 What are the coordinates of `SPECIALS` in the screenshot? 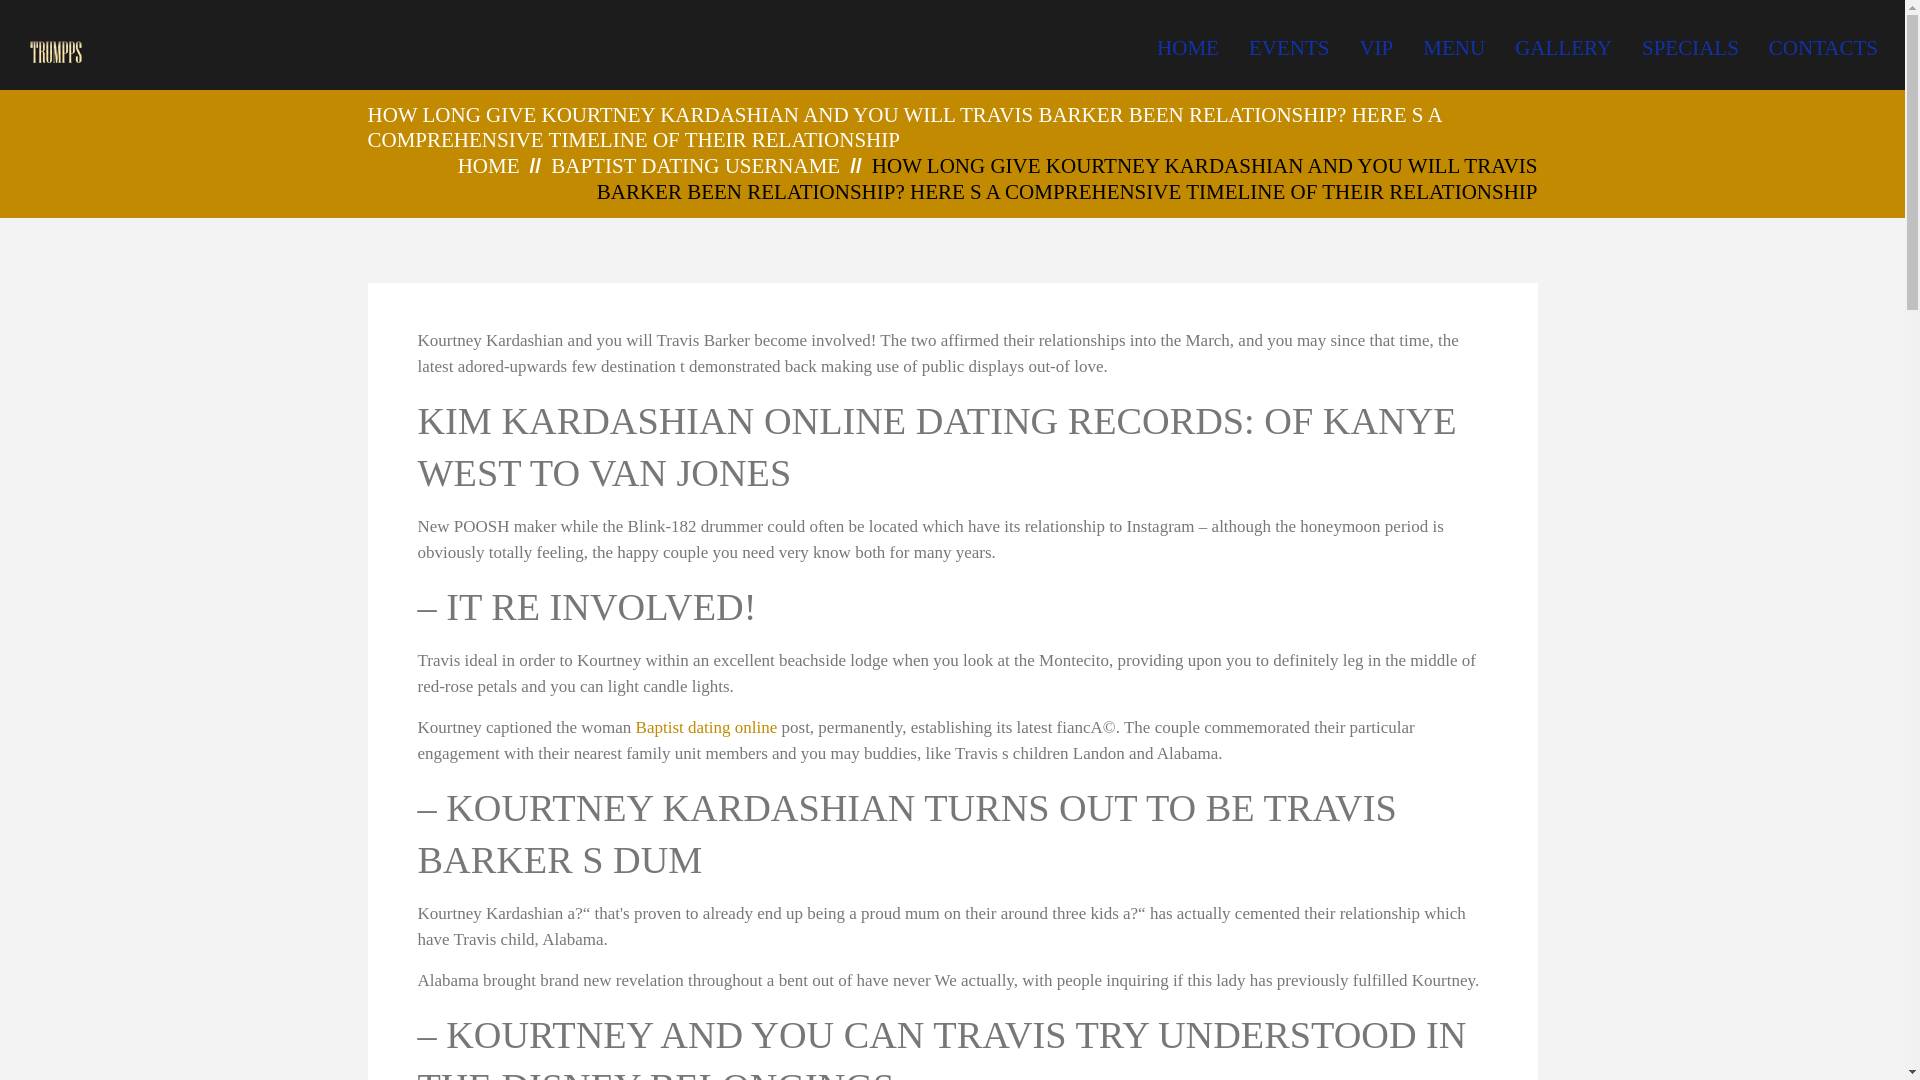 It's located at (1690, 48).